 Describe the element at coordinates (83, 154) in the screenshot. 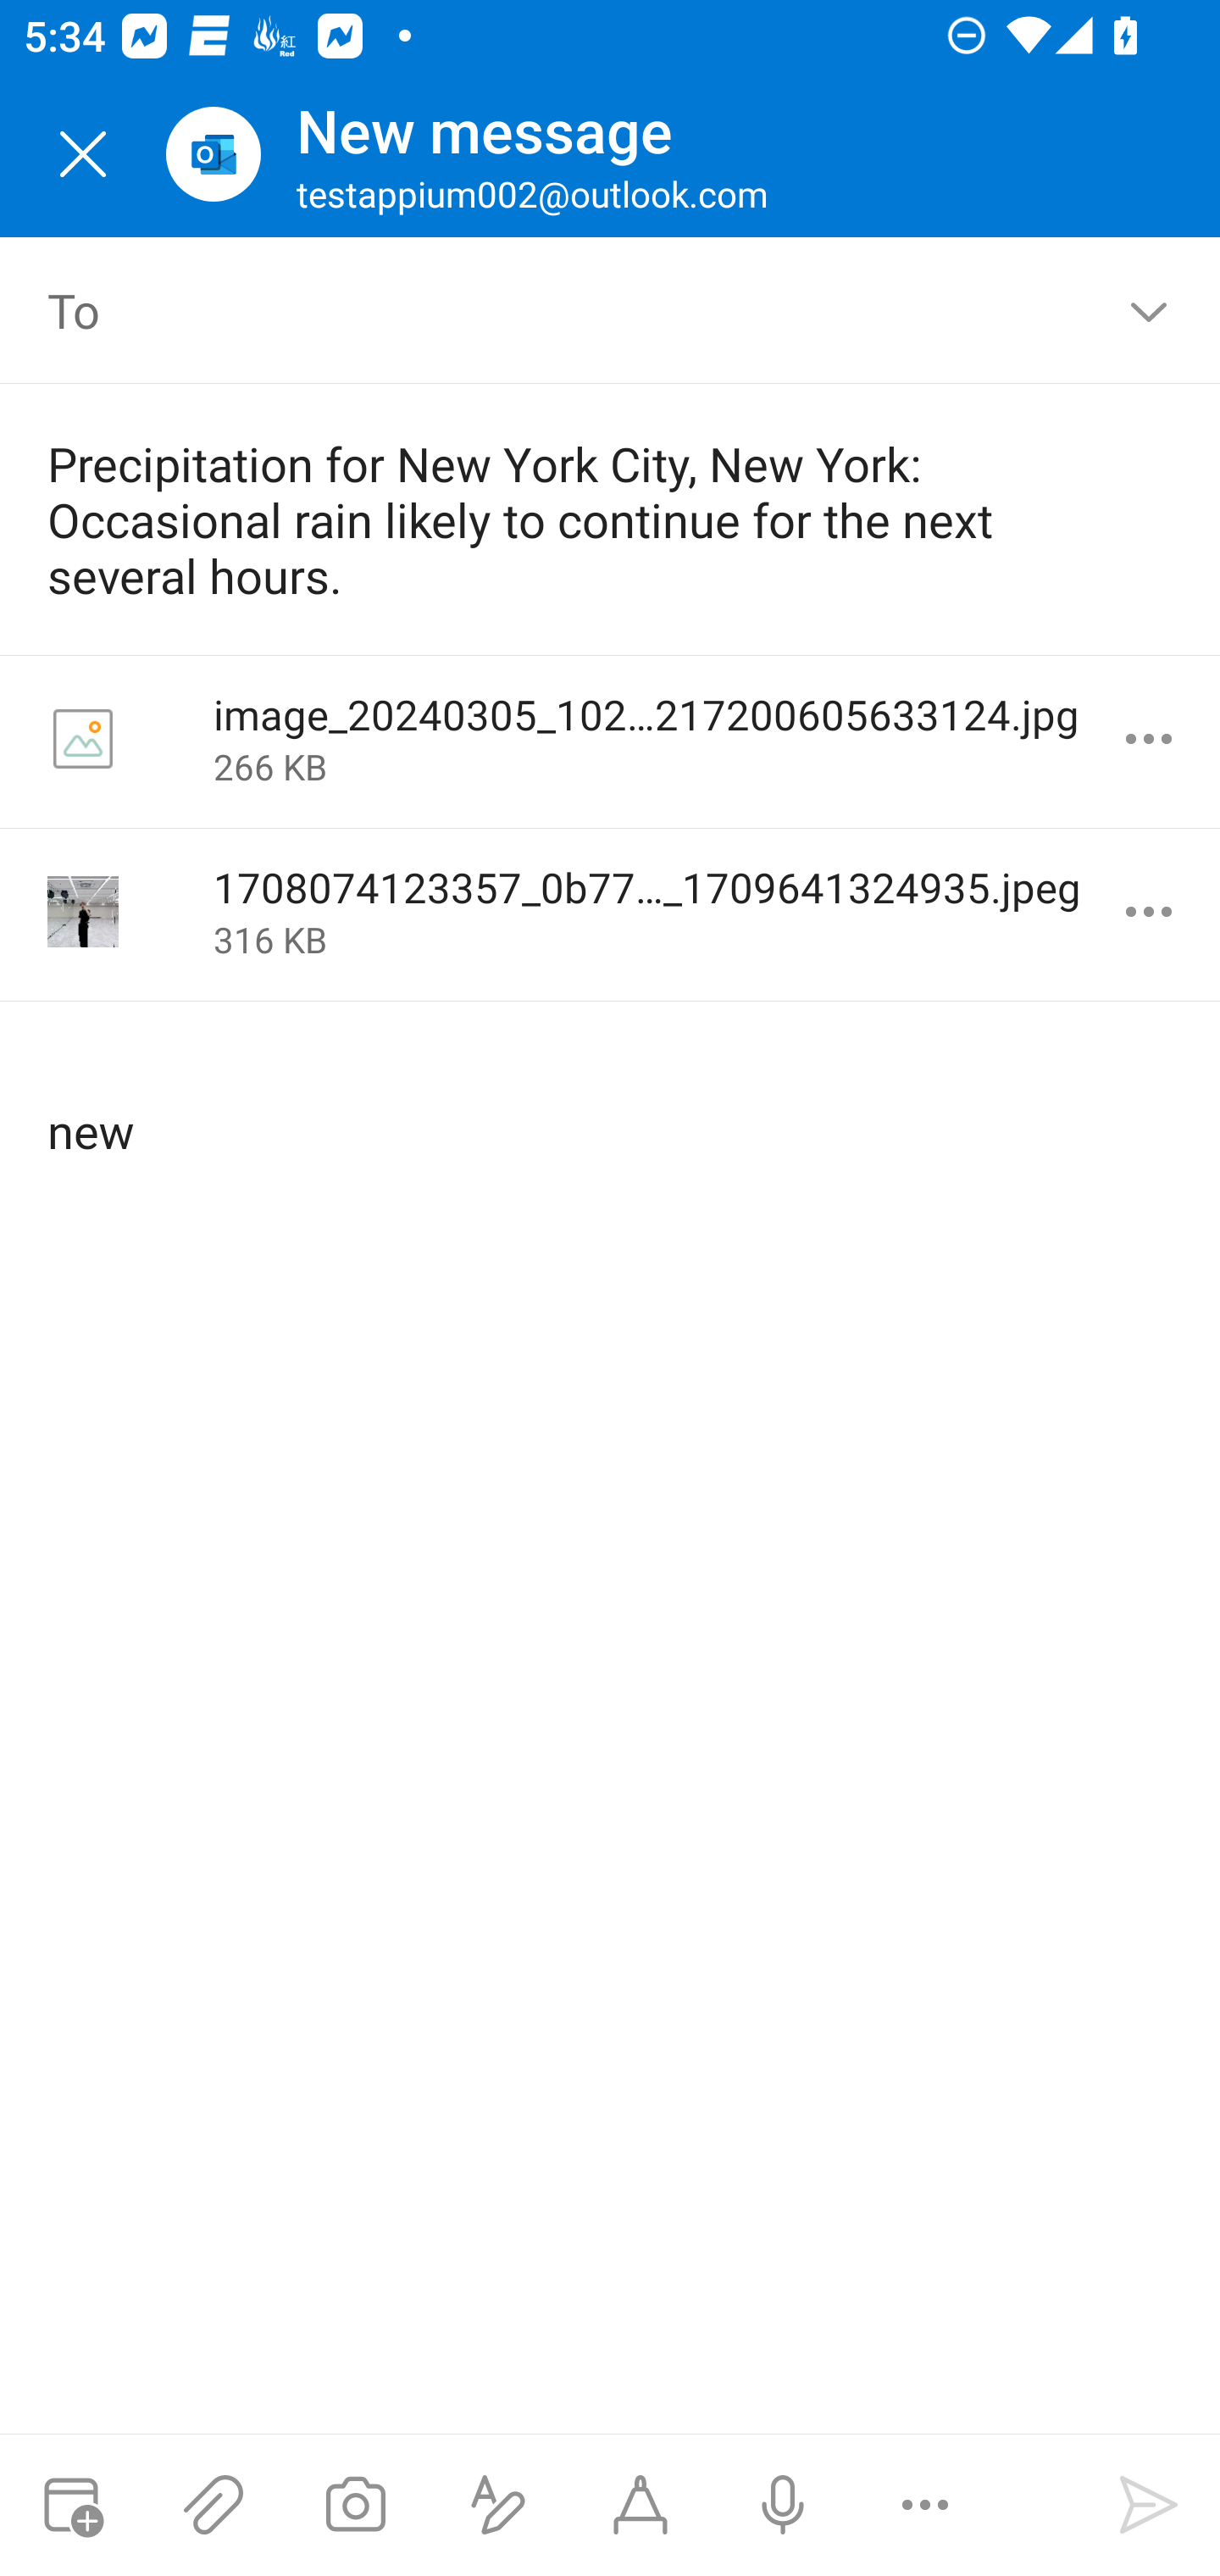

I see `Close` at that location.